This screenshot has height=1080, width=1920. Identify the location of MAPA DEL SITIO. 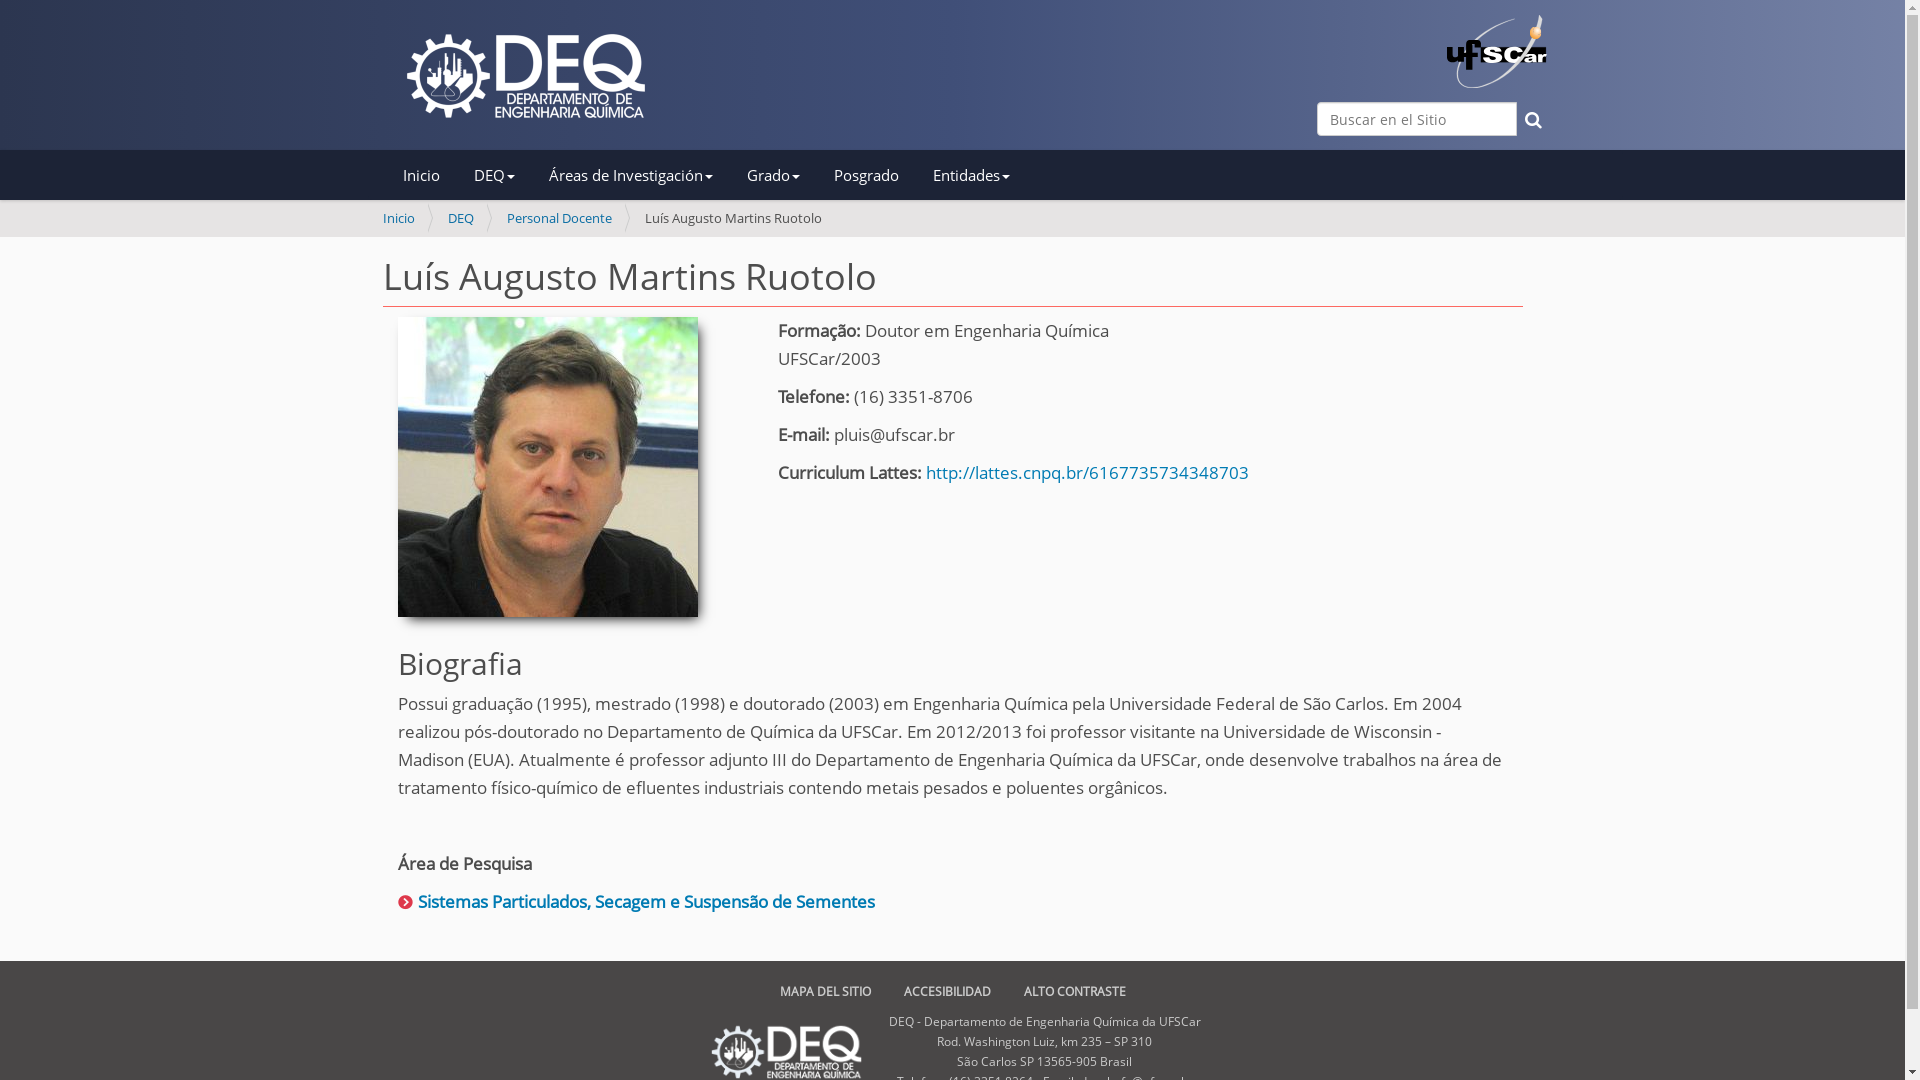
(826, 992).